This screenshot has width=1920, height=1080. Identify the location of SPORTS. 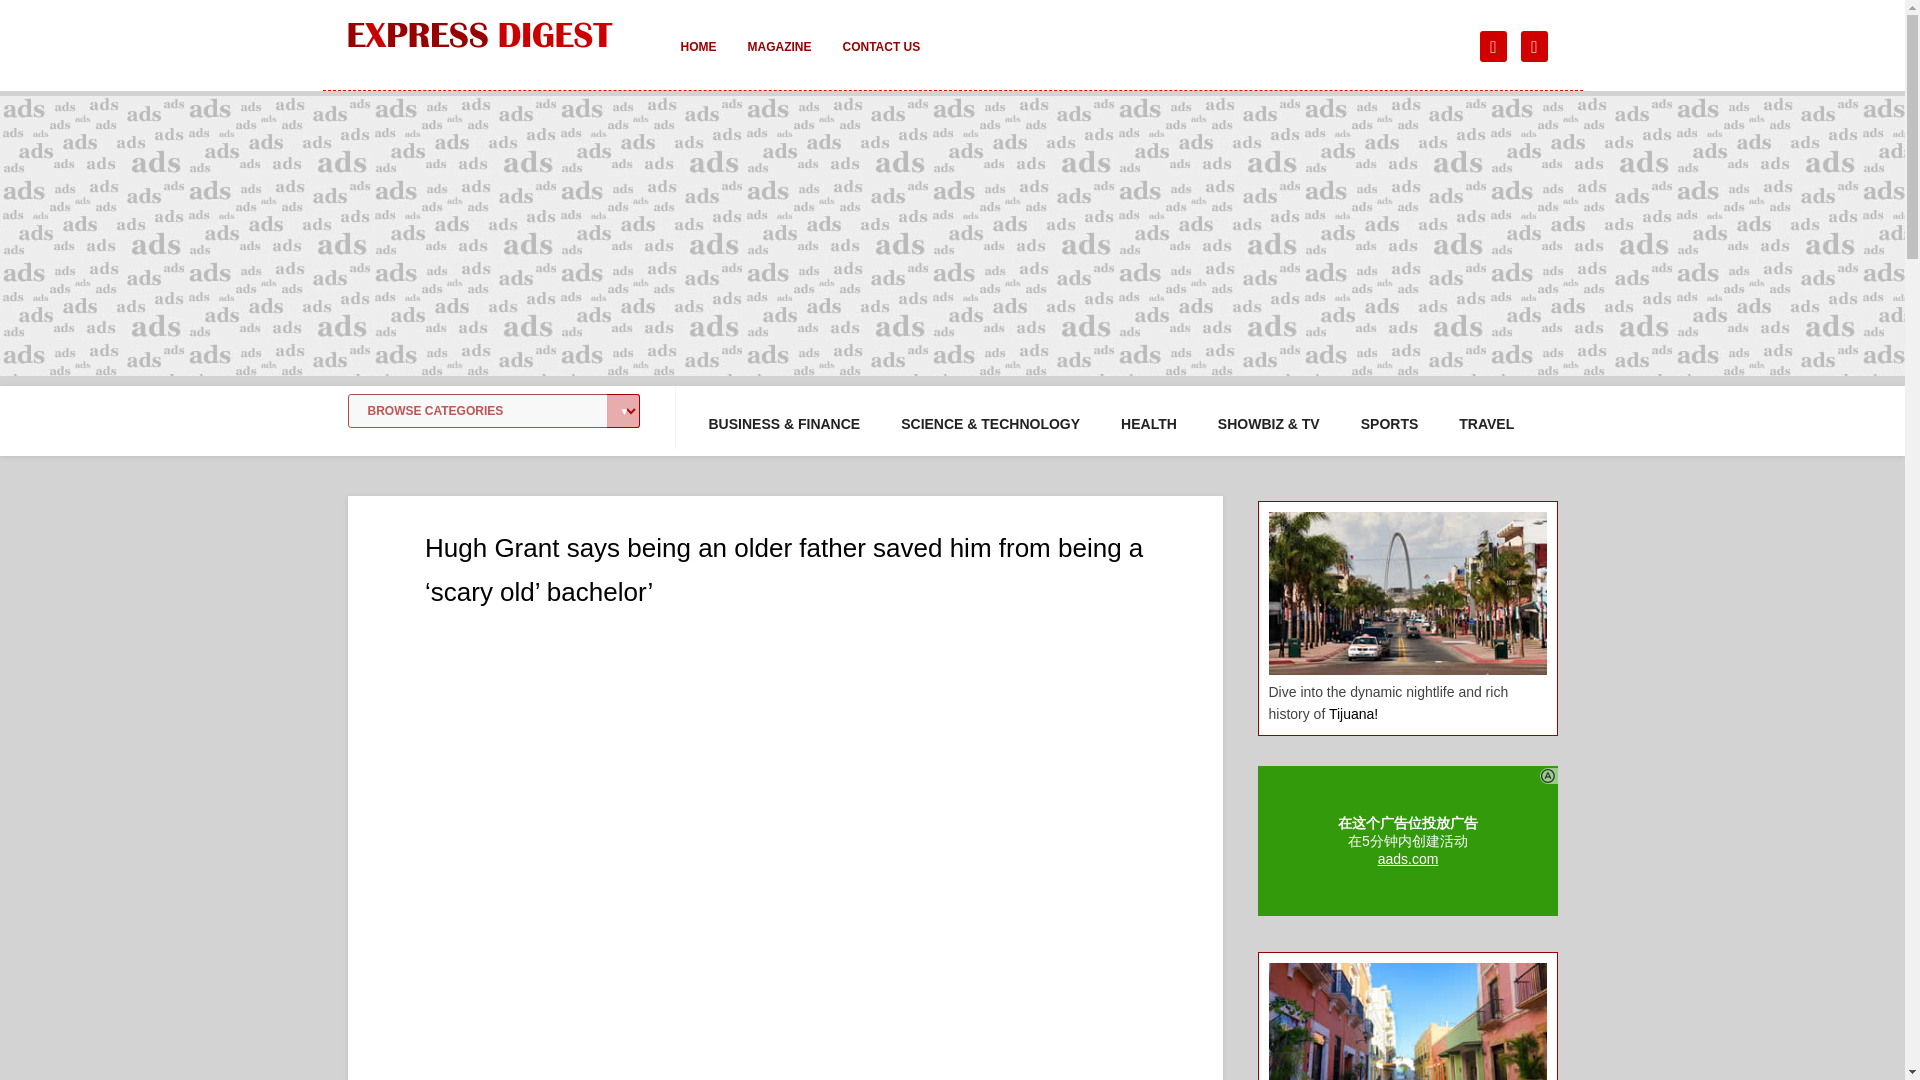
(1390, 424).